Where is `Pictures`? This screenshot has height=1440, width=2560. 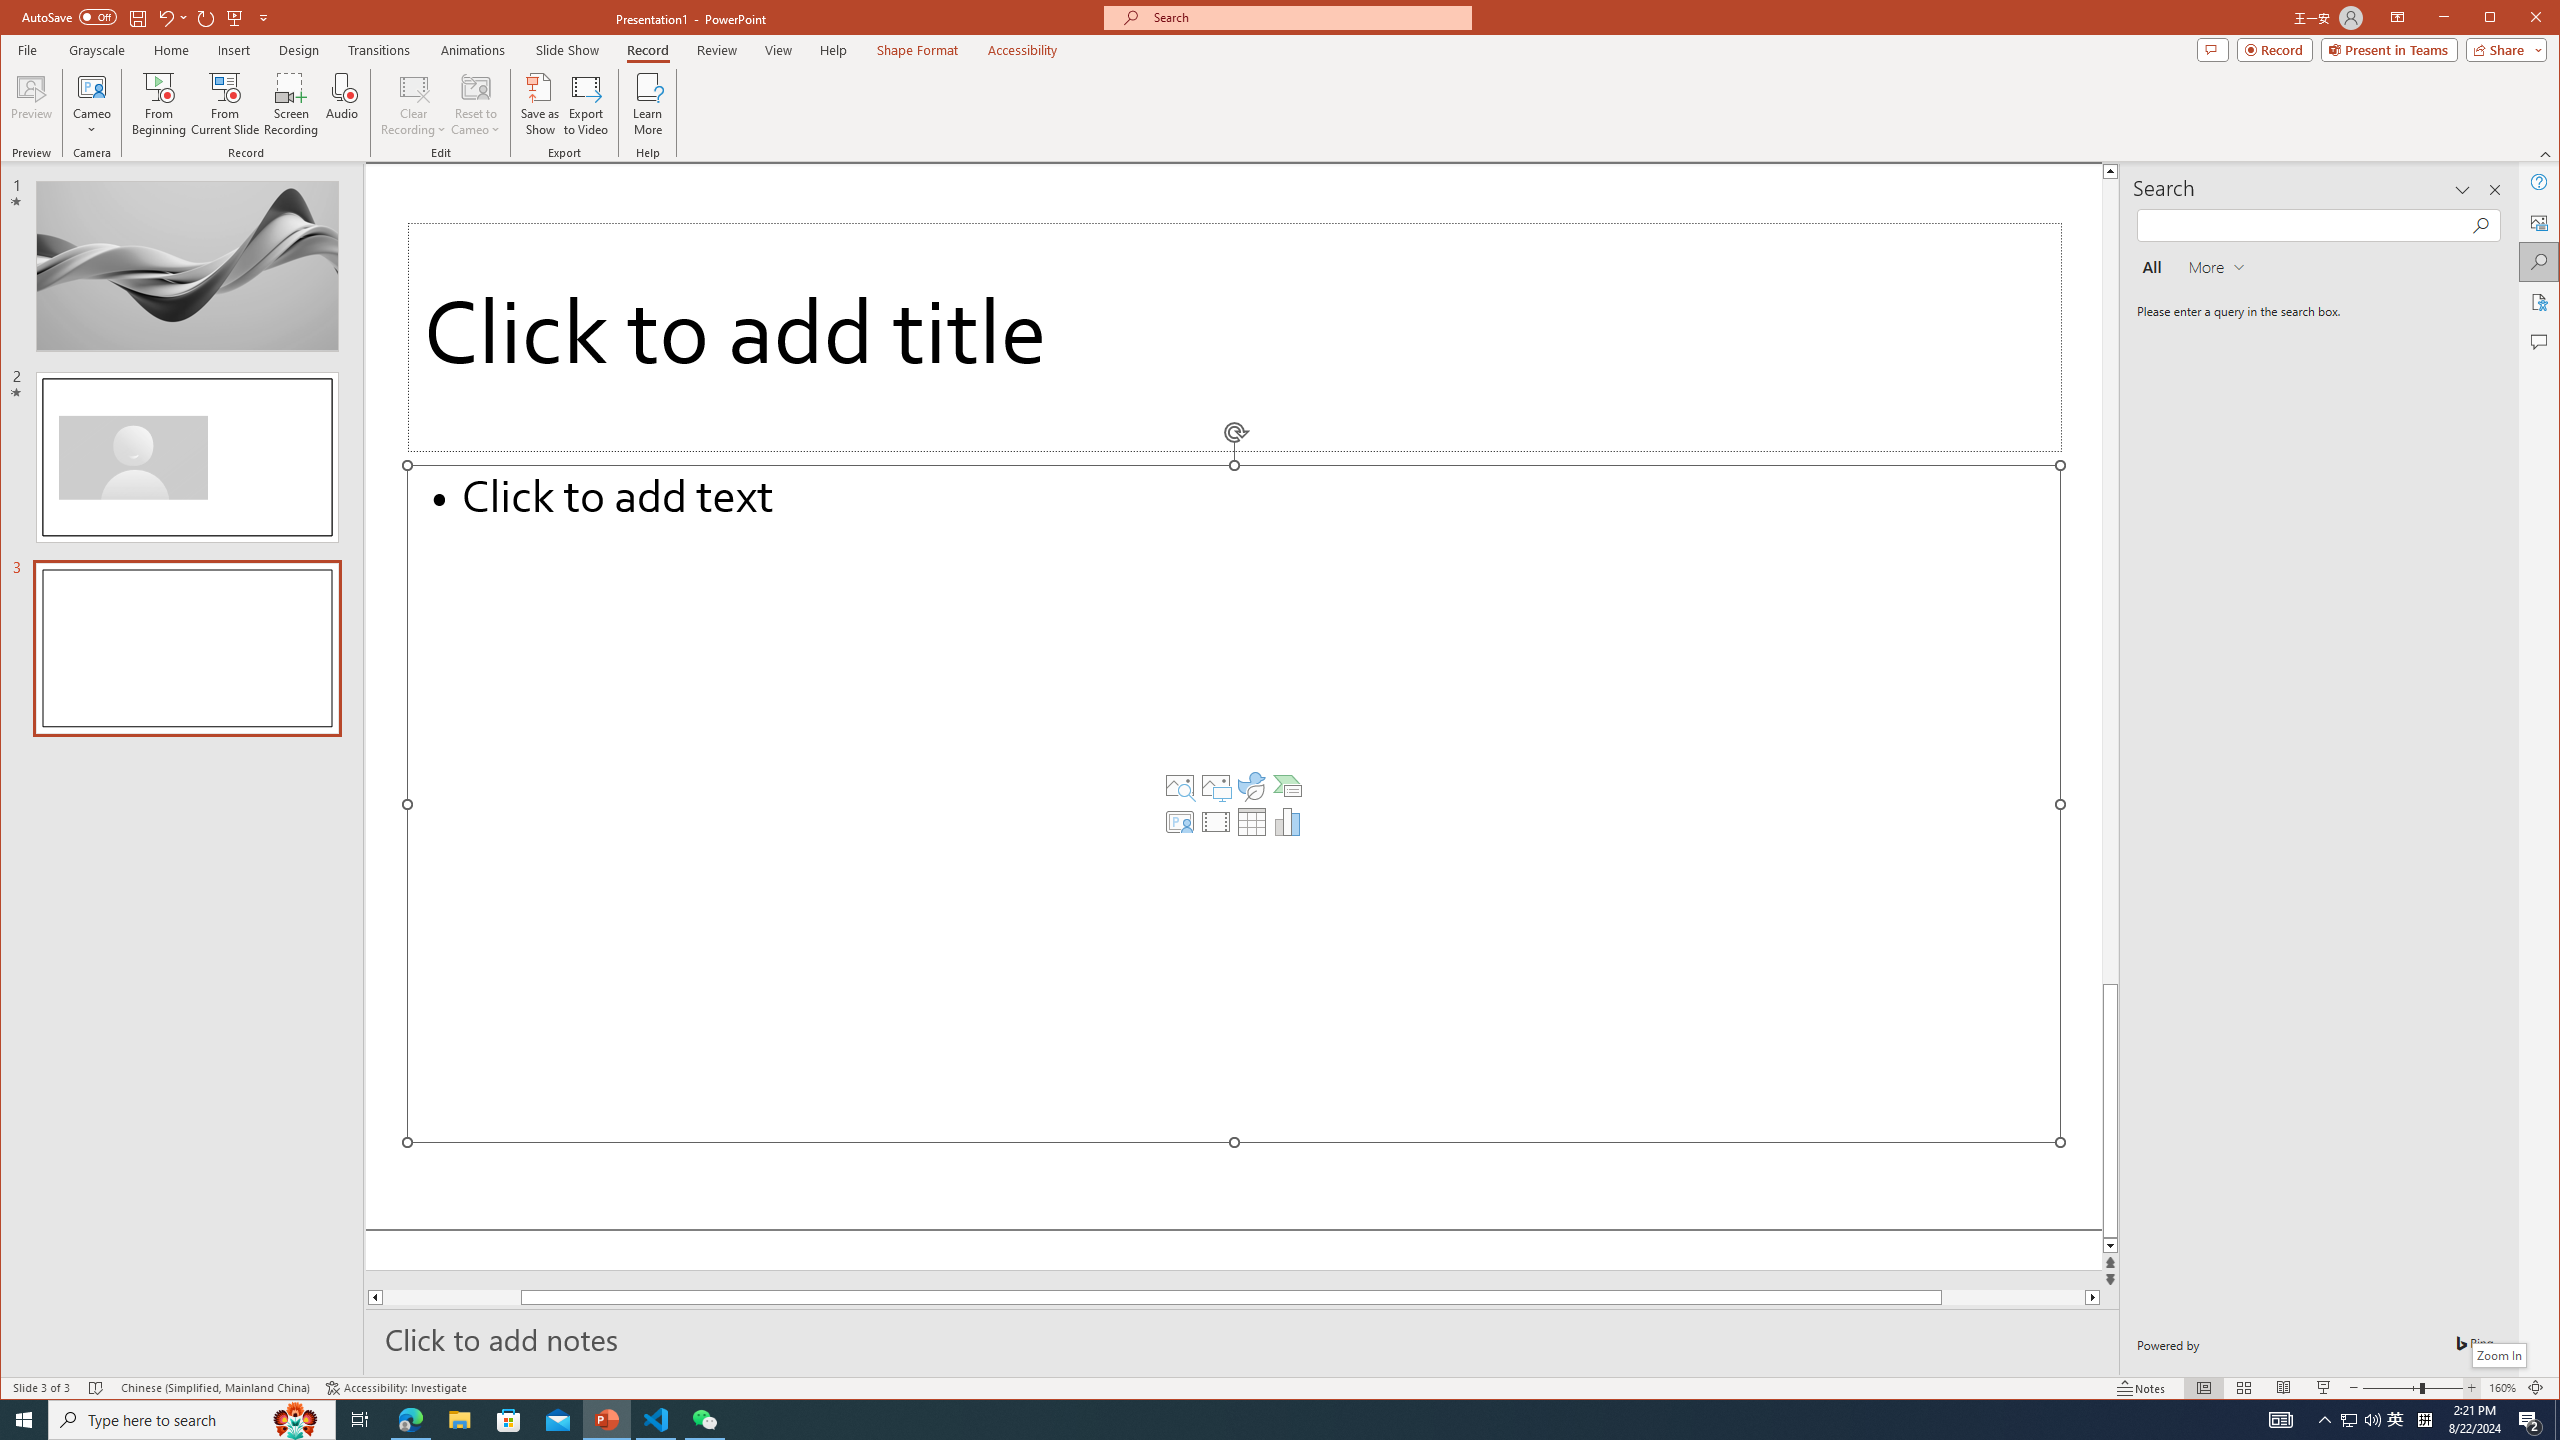 Pictures is located at coordinates (1216, 786).